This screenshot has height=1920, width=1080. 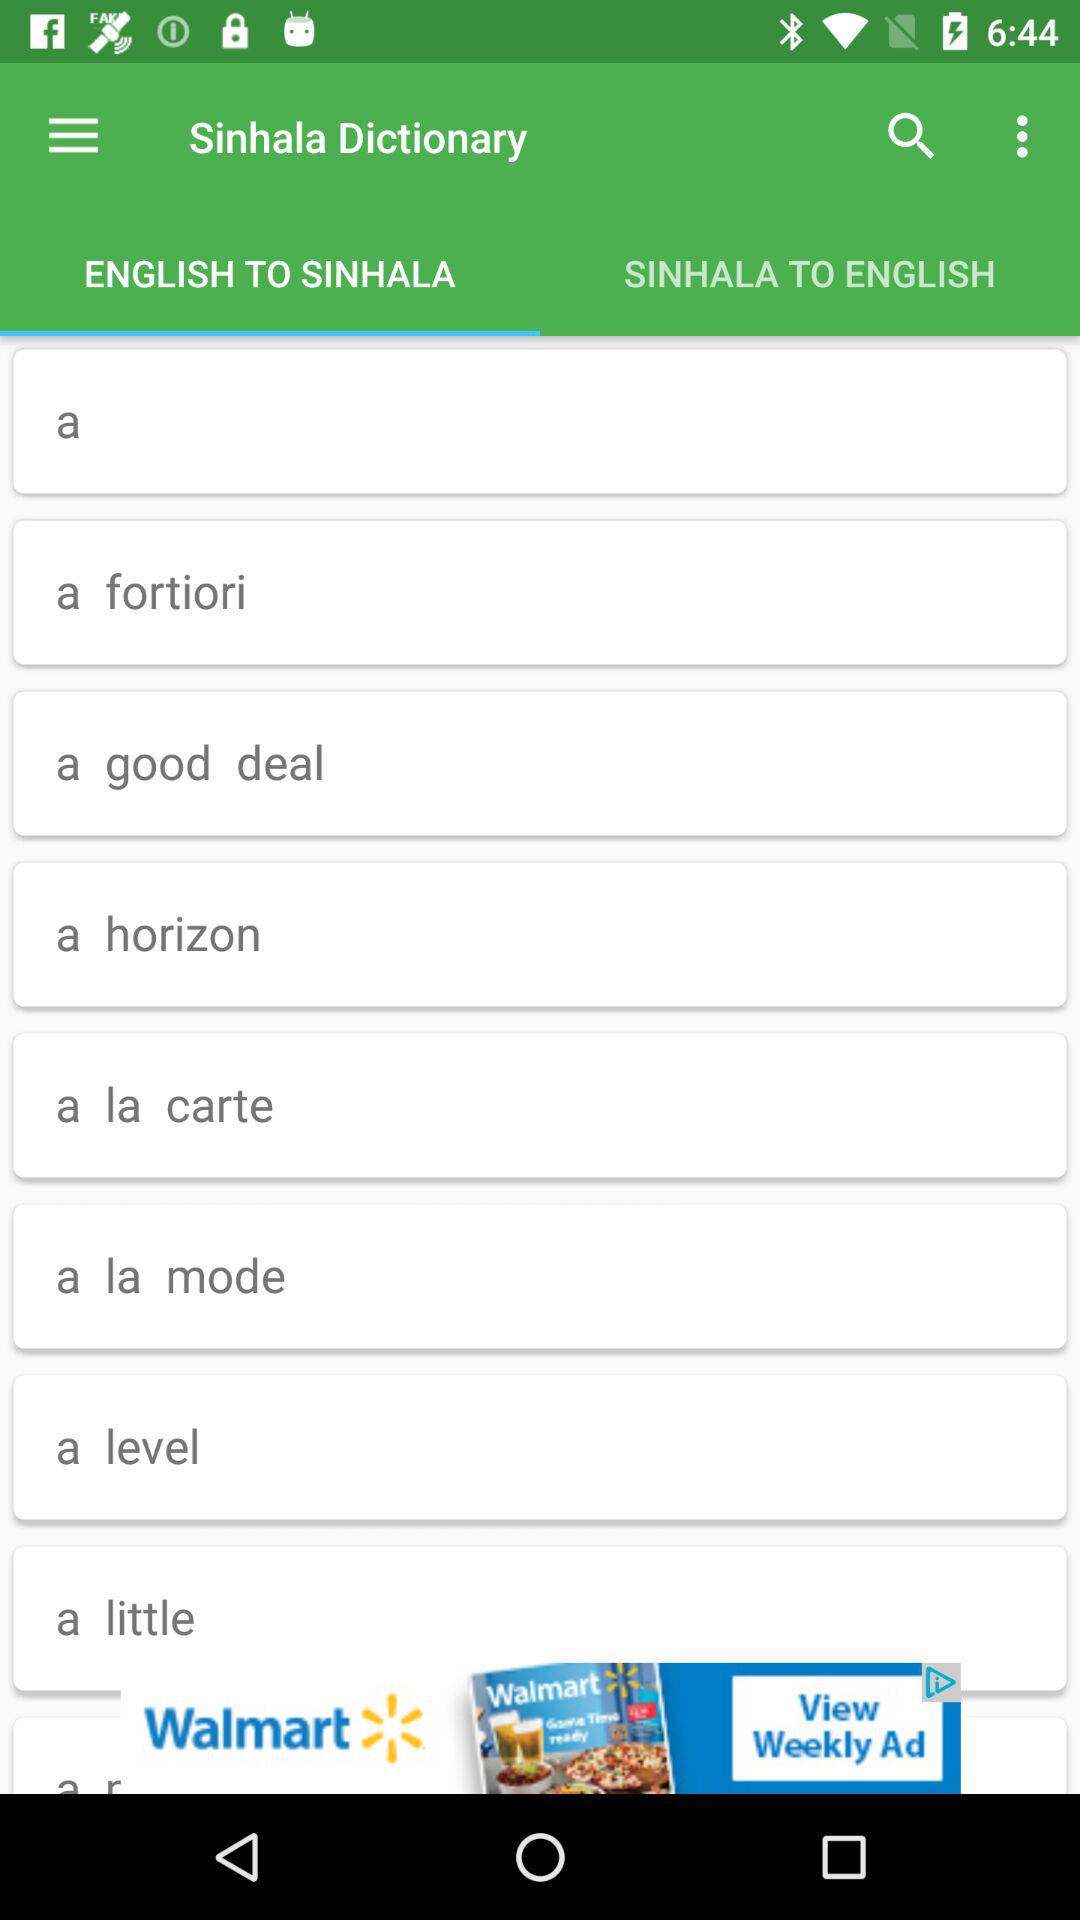 I want to click on open advertisement, so click(x=540, y=1728).